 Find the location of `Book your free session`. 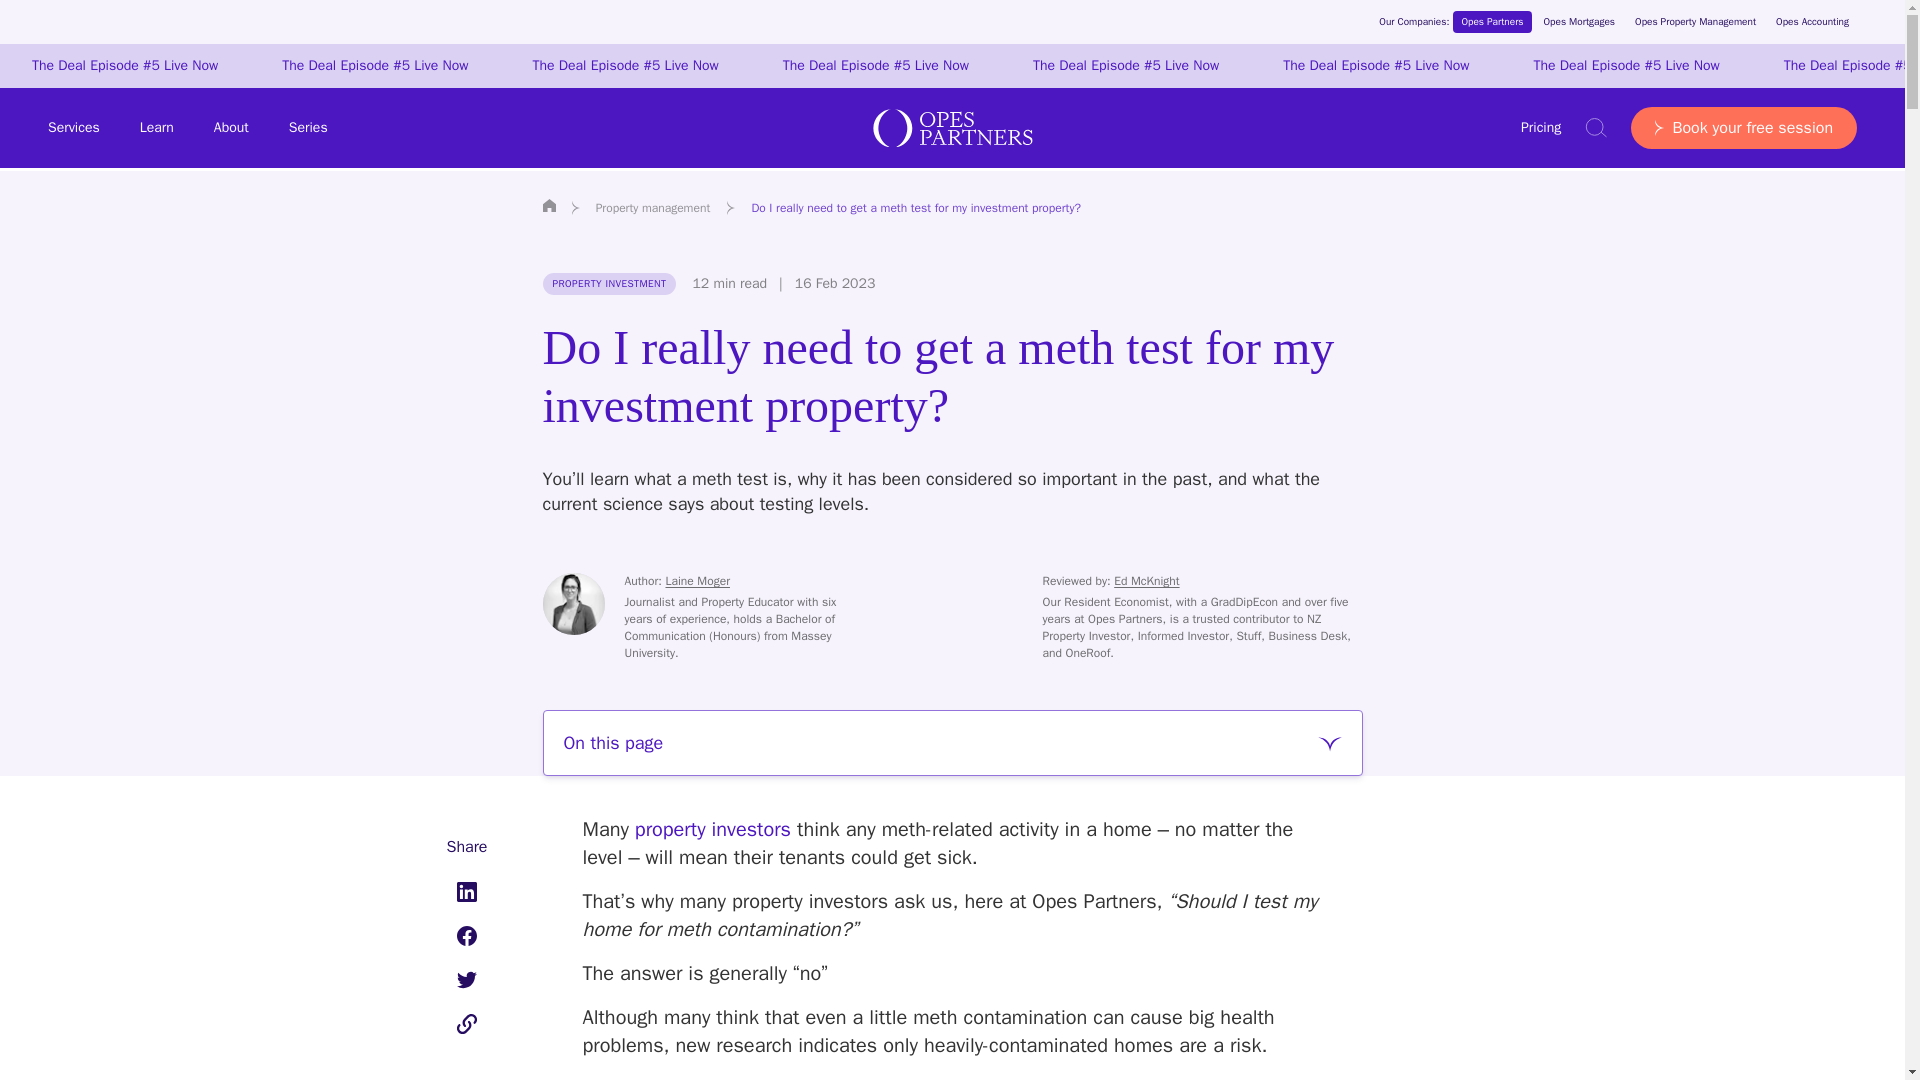

Book your free session is located at coordinates (1743, 128).